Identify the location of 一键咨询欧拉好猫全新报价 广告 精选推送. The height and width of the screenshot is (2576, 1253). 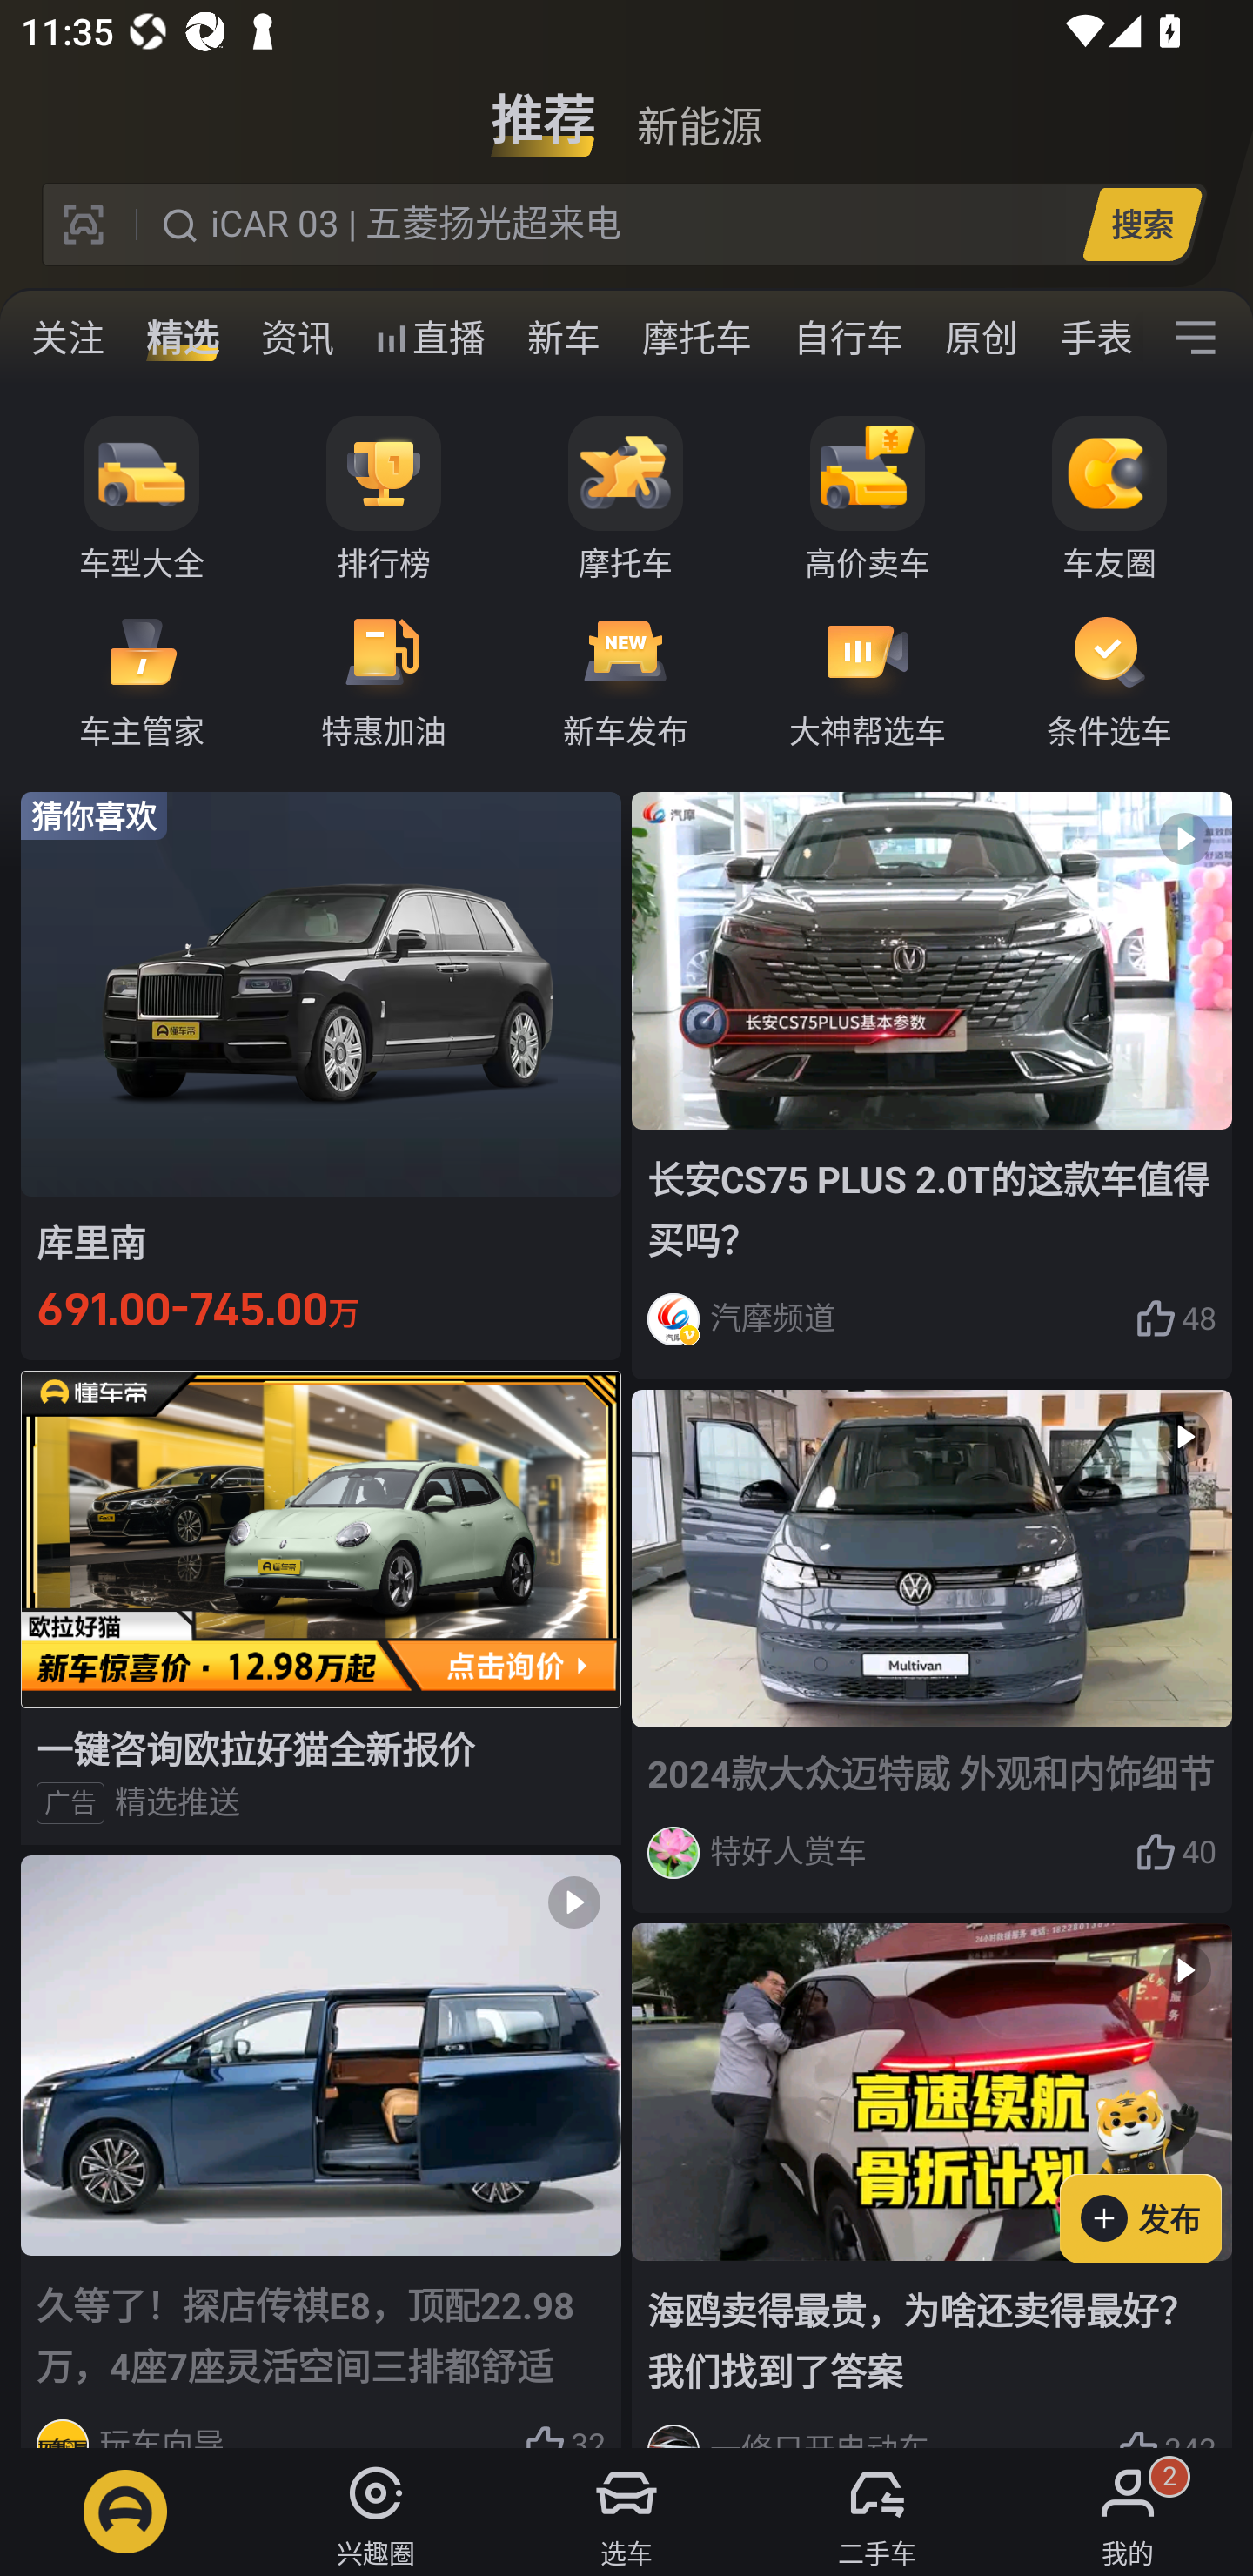
(321, 1607).